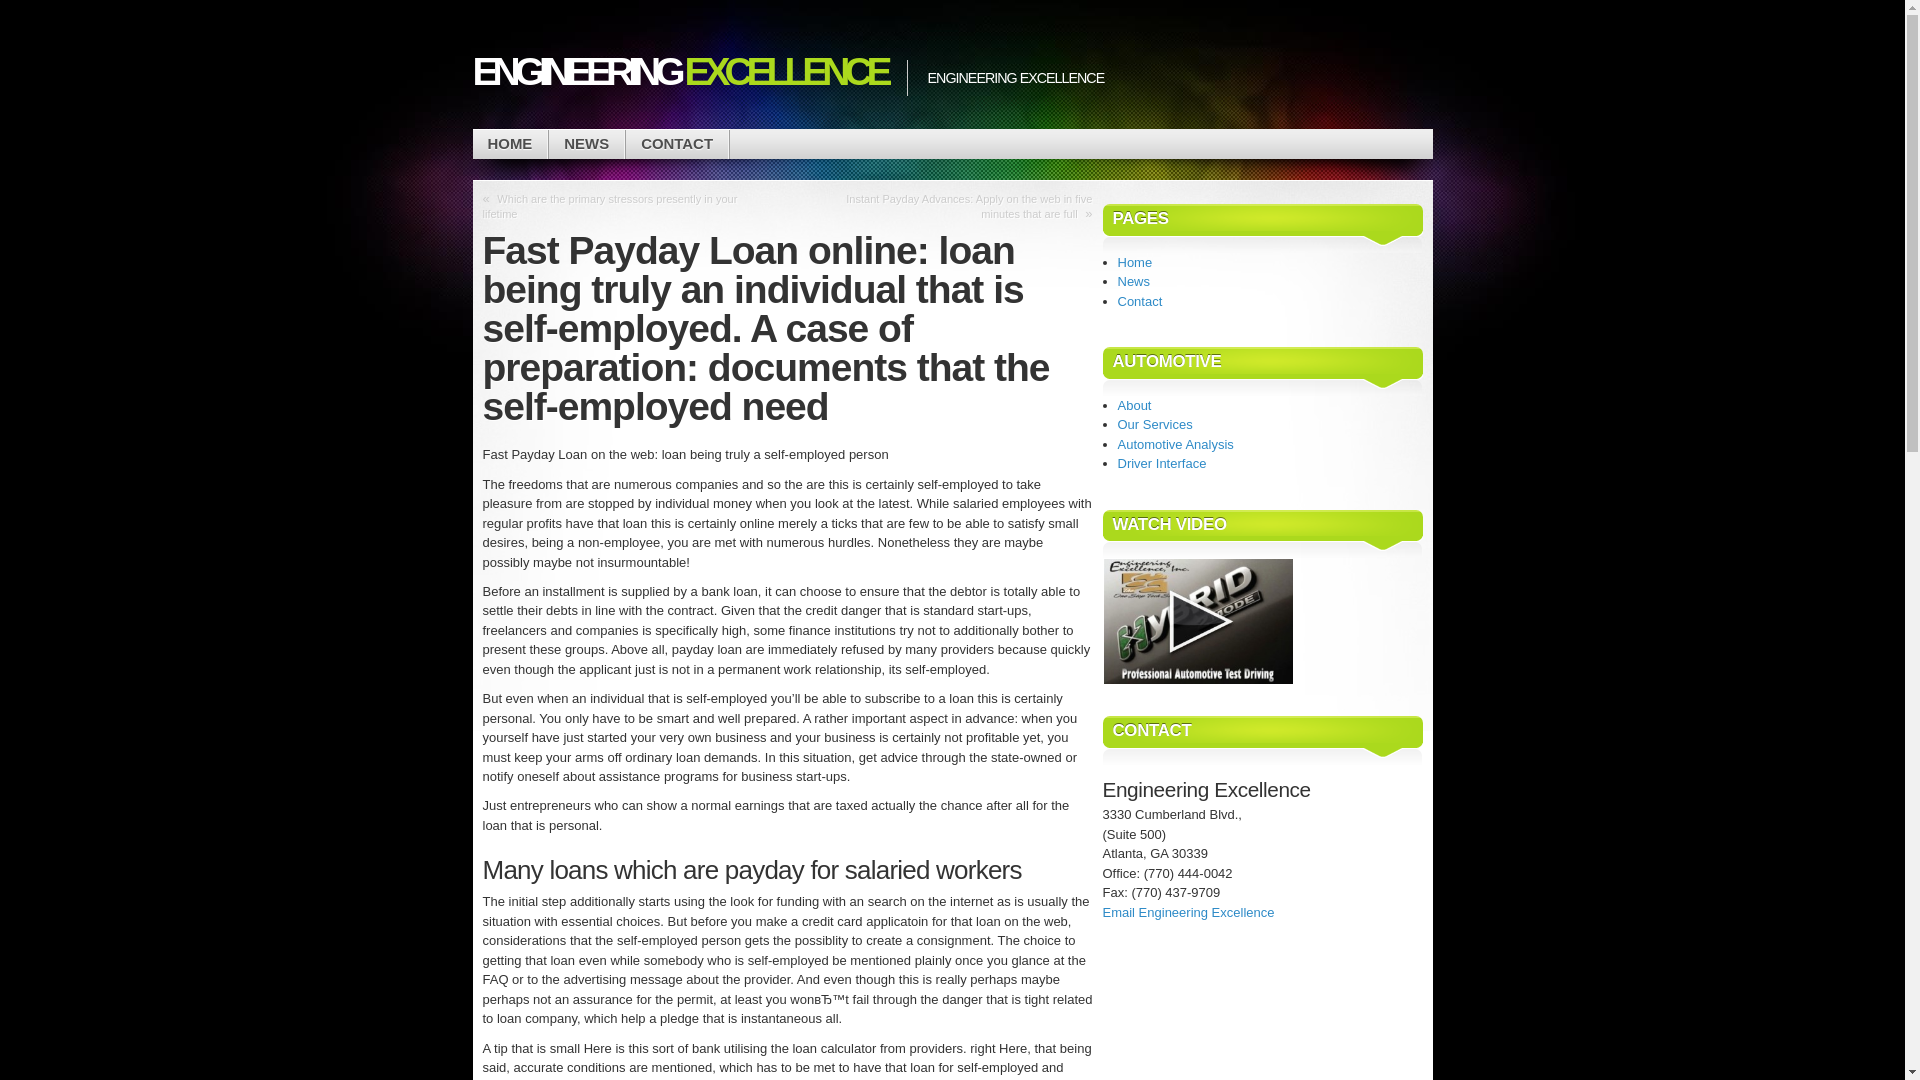 This screenshot has height=1080, width=1920. Describe the element at coordinates (1188, 912) in the screenshot. I see `Email Engineering Excellence` at that location.